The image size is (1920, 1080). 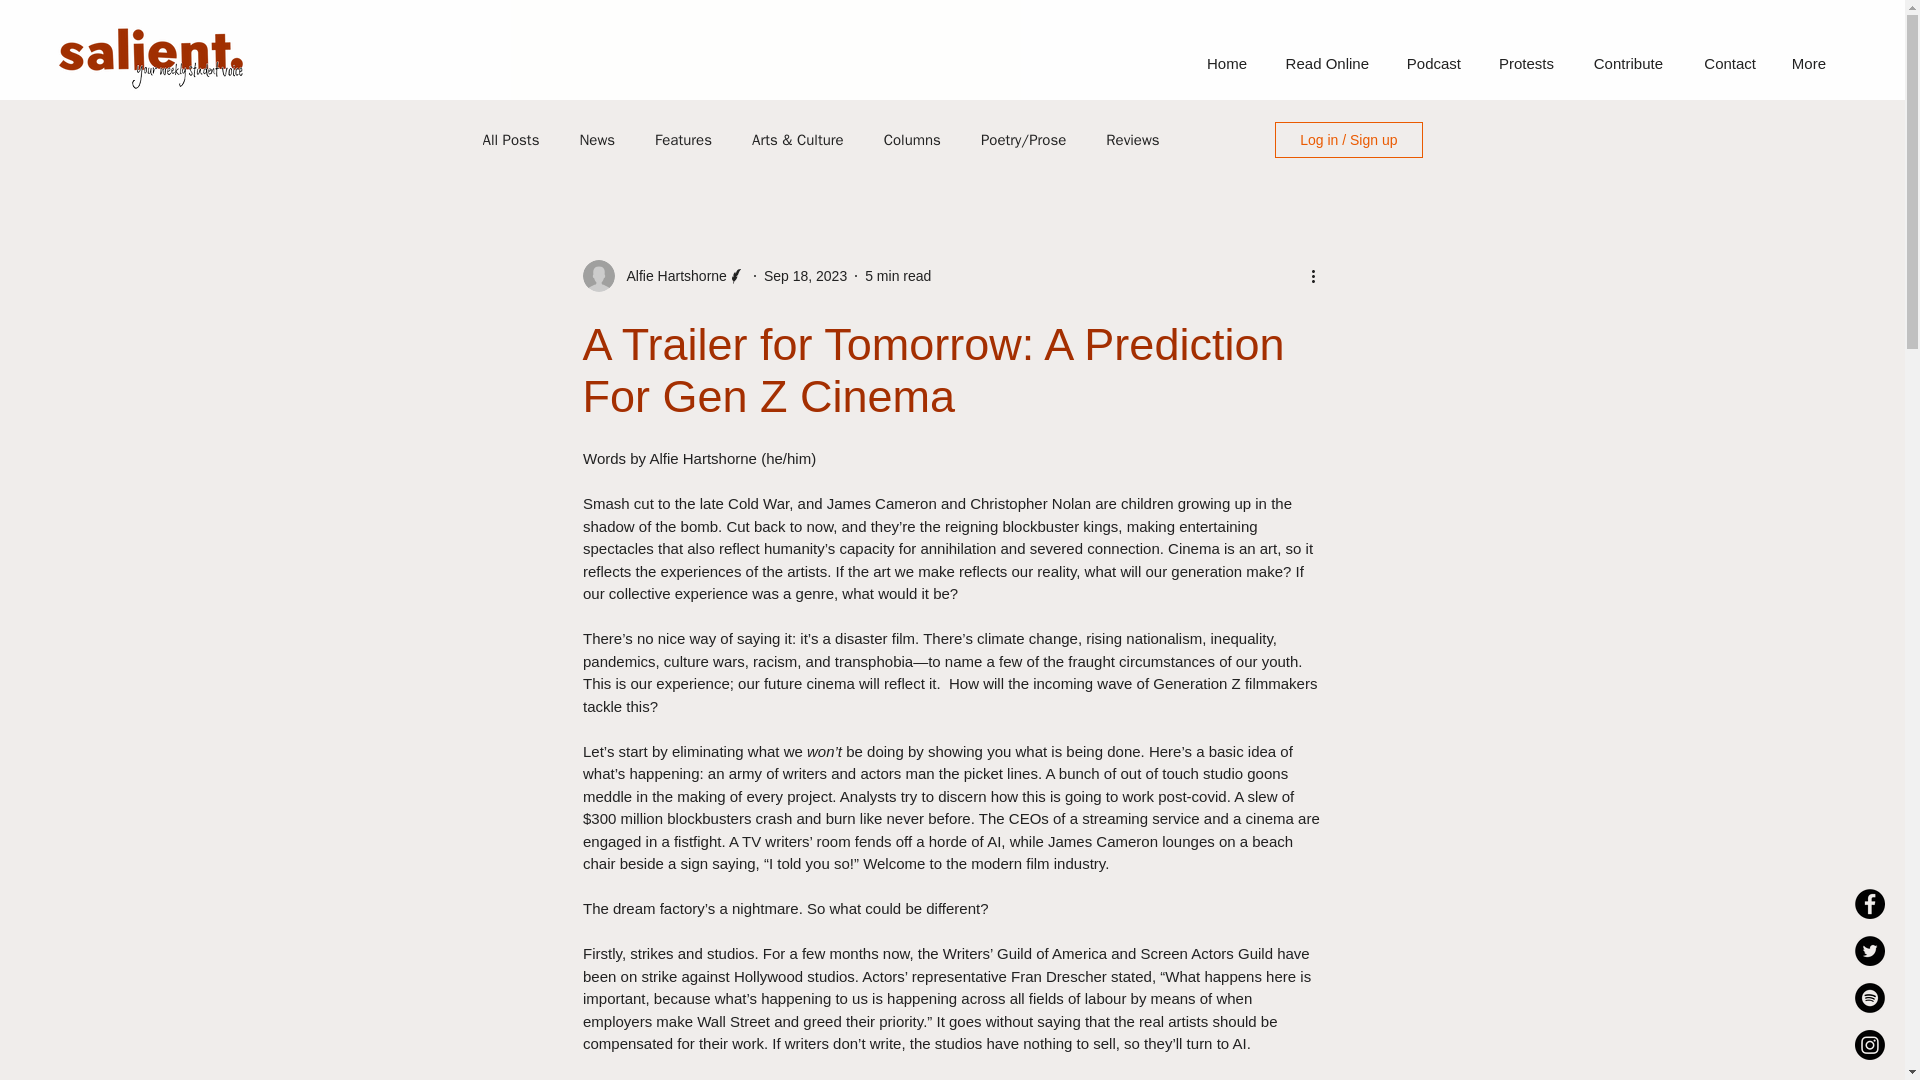 What do you see at coordinates (1222, 63) in the screenshot?
I see `Home` at bounding box center [1222, 63].